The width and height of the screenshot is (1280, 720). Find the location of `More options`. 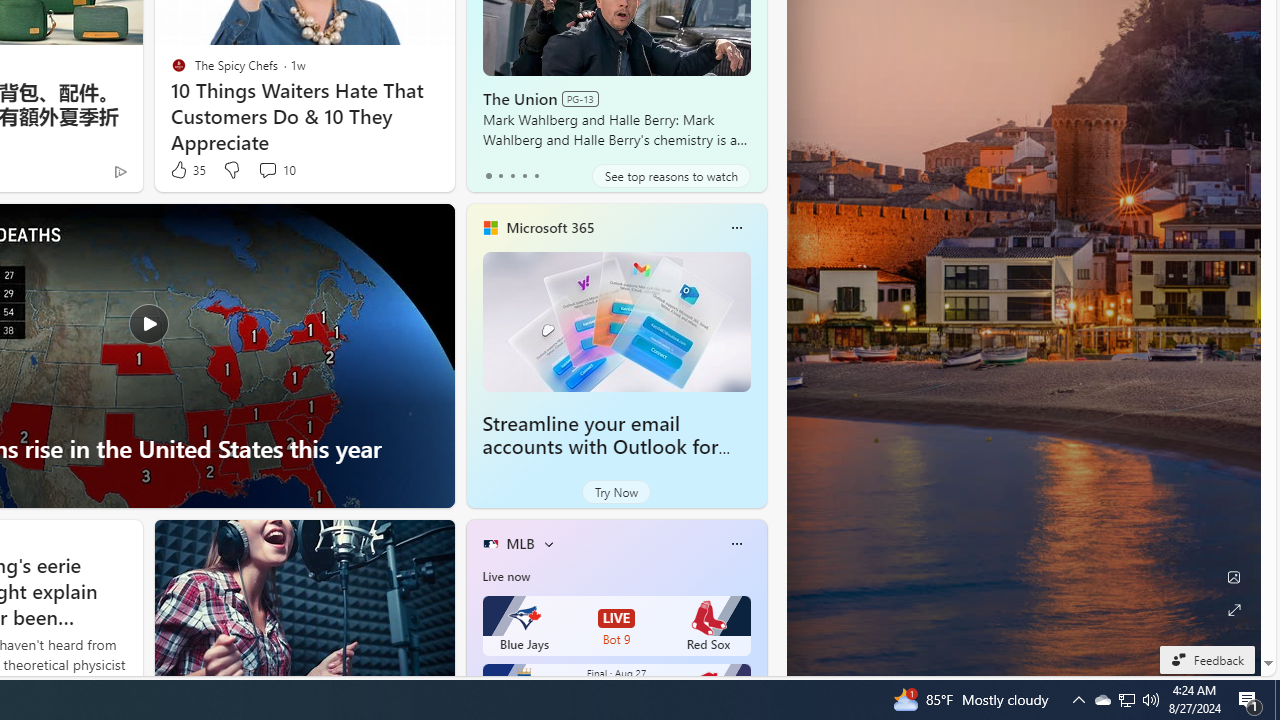

More options is located at coordinates (736, 544).